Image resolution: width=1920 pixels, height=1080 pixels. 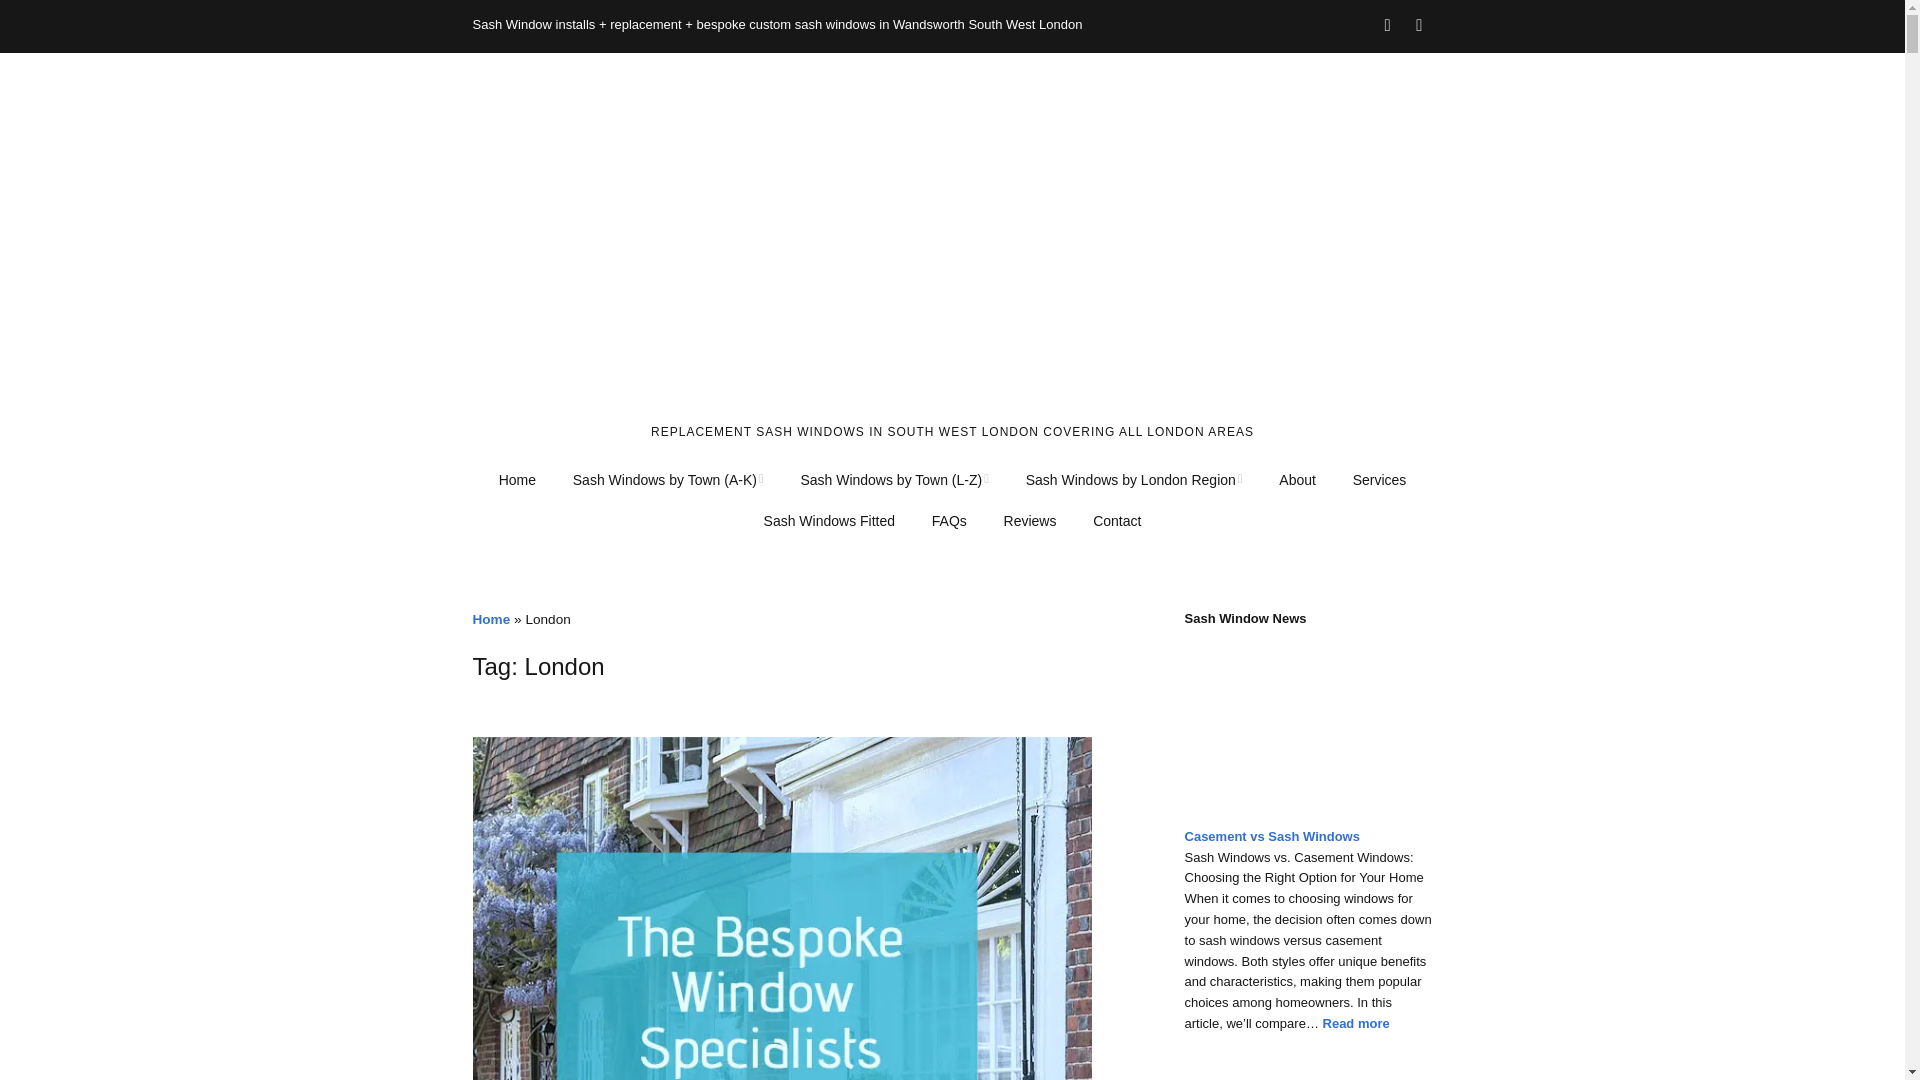 I want to click on Sash Windows Fitted, so click(x=830, y=522).